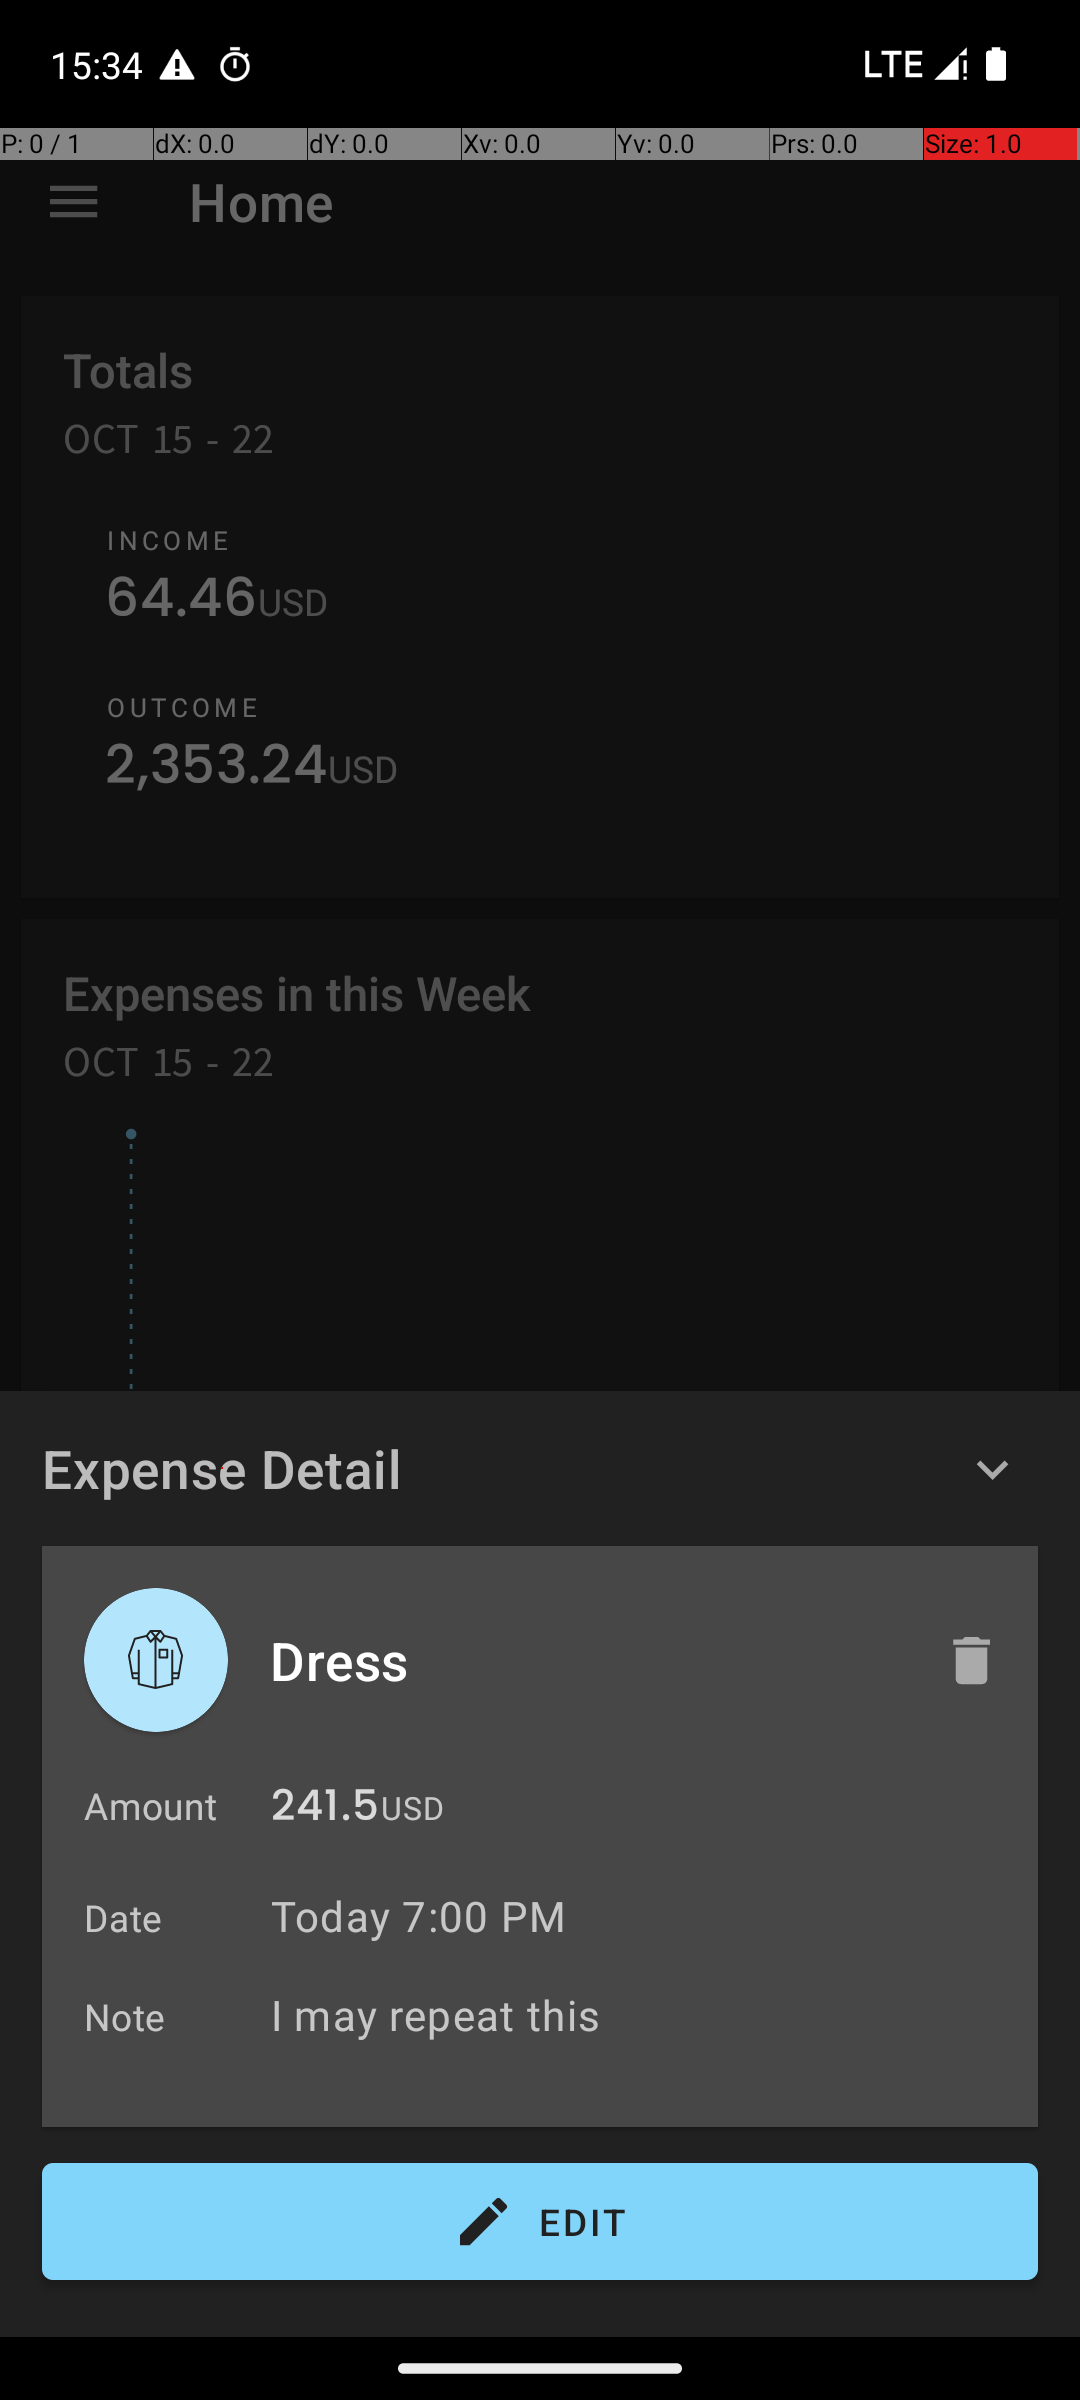  What do you see at coordinates (124, 1918) in the screenshot?
I see `Date` at bounding box center [124, 1918].